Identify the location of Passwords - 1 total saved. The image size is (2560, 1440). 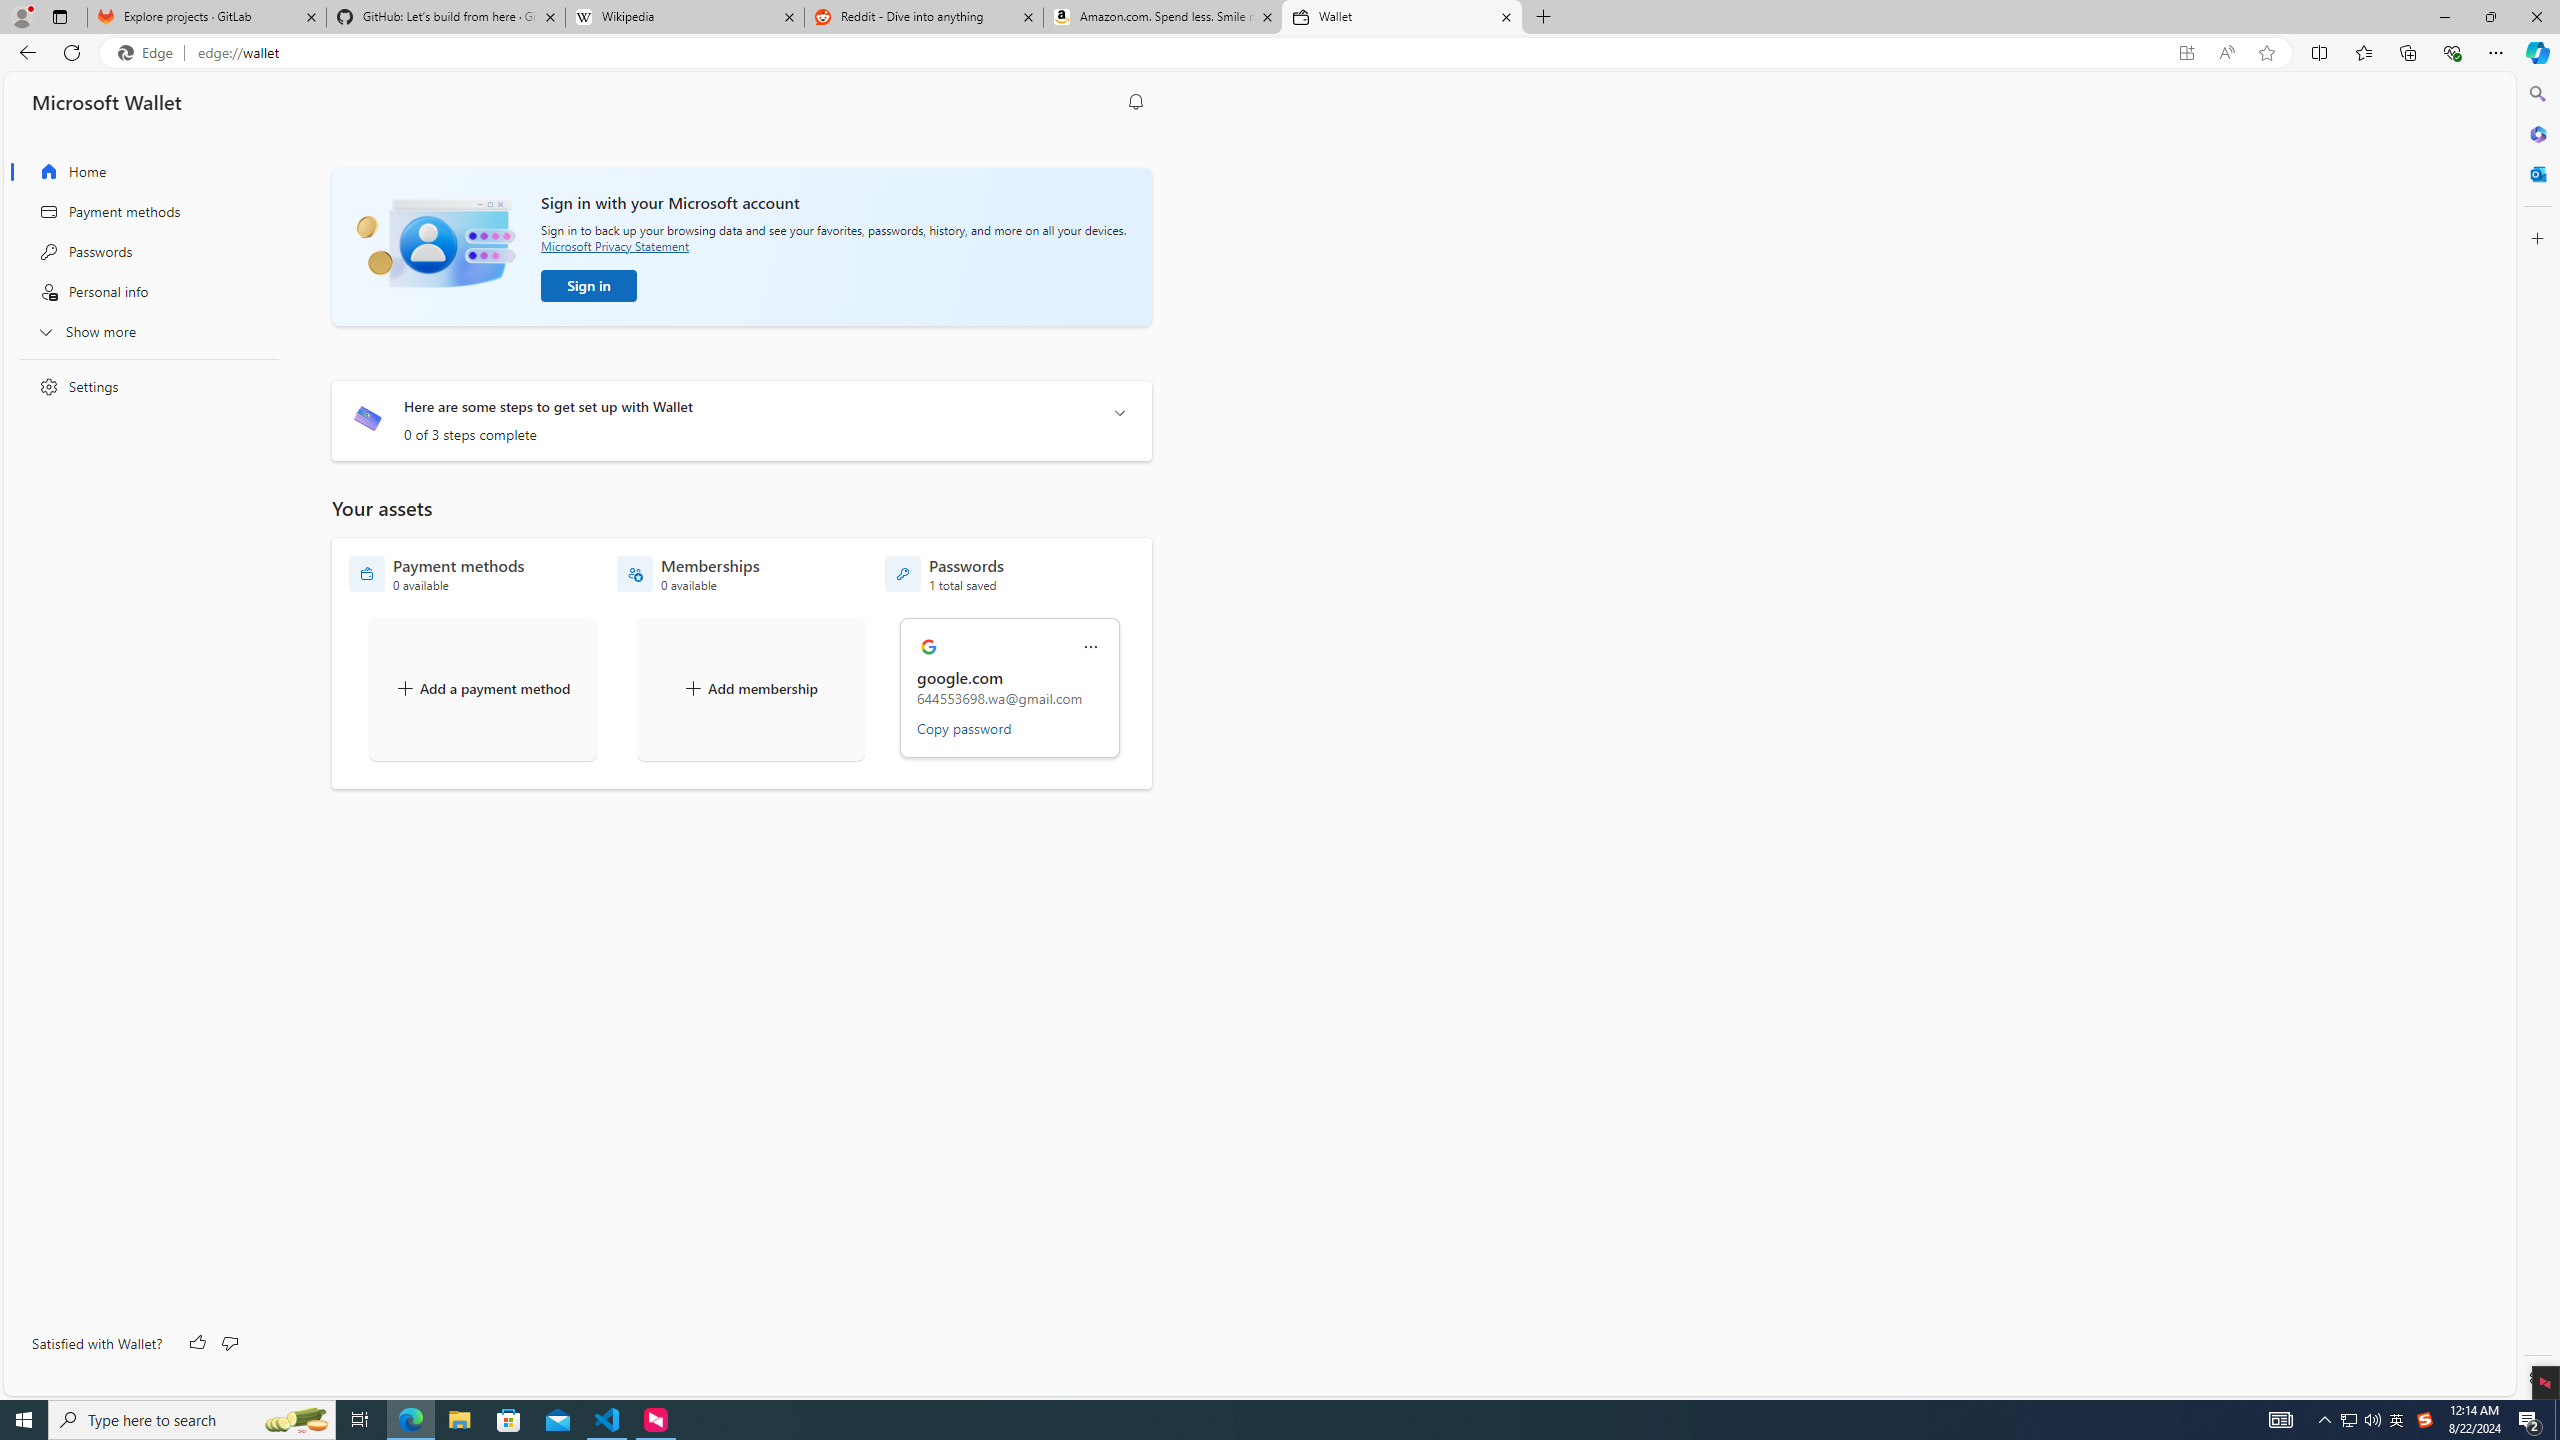
(944, 574).